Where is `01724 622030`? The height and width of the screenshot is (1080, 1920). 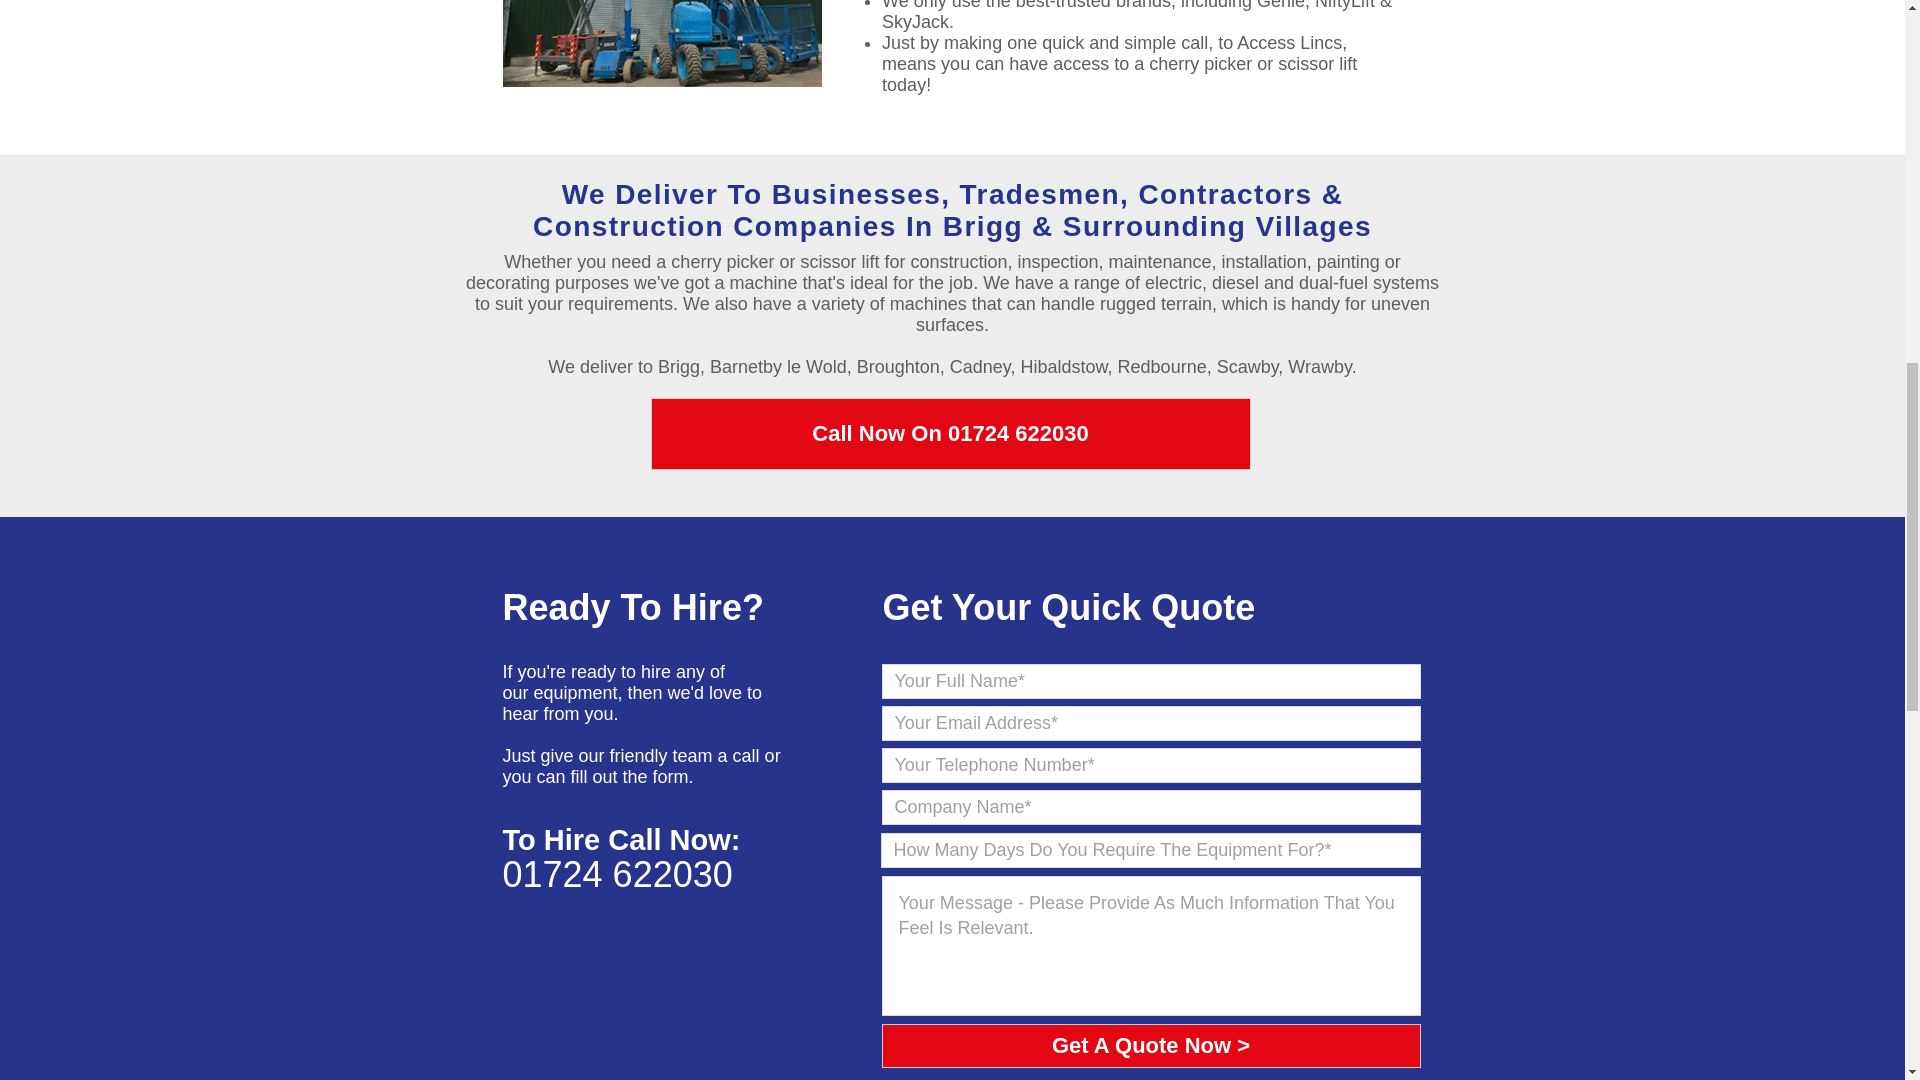 01724 622030 is located at coordinates (616, 874).